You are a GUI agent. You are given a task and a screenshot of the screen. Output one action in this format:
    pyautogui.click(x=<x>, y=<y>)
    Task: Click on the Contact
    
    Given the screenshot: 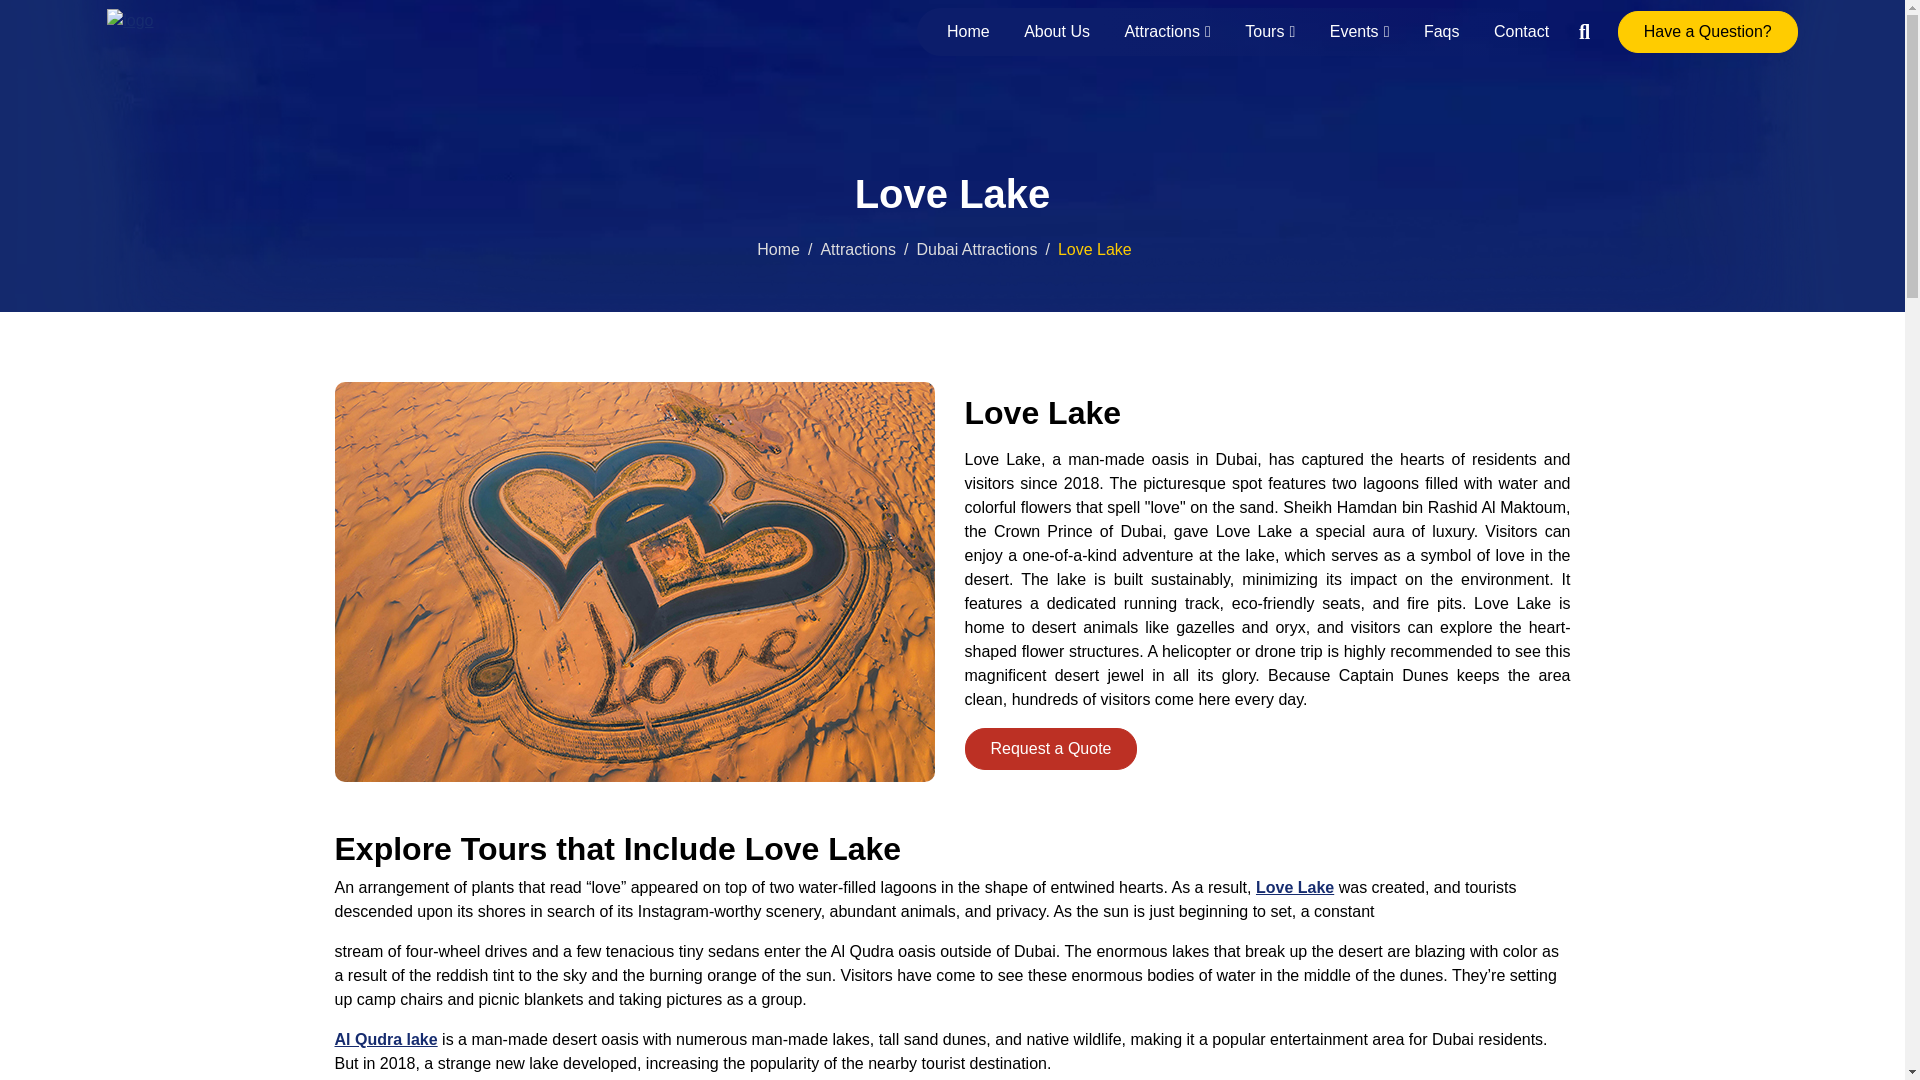 What is the action you would take?
    pyautogui.click(x=1514, y=31)
    